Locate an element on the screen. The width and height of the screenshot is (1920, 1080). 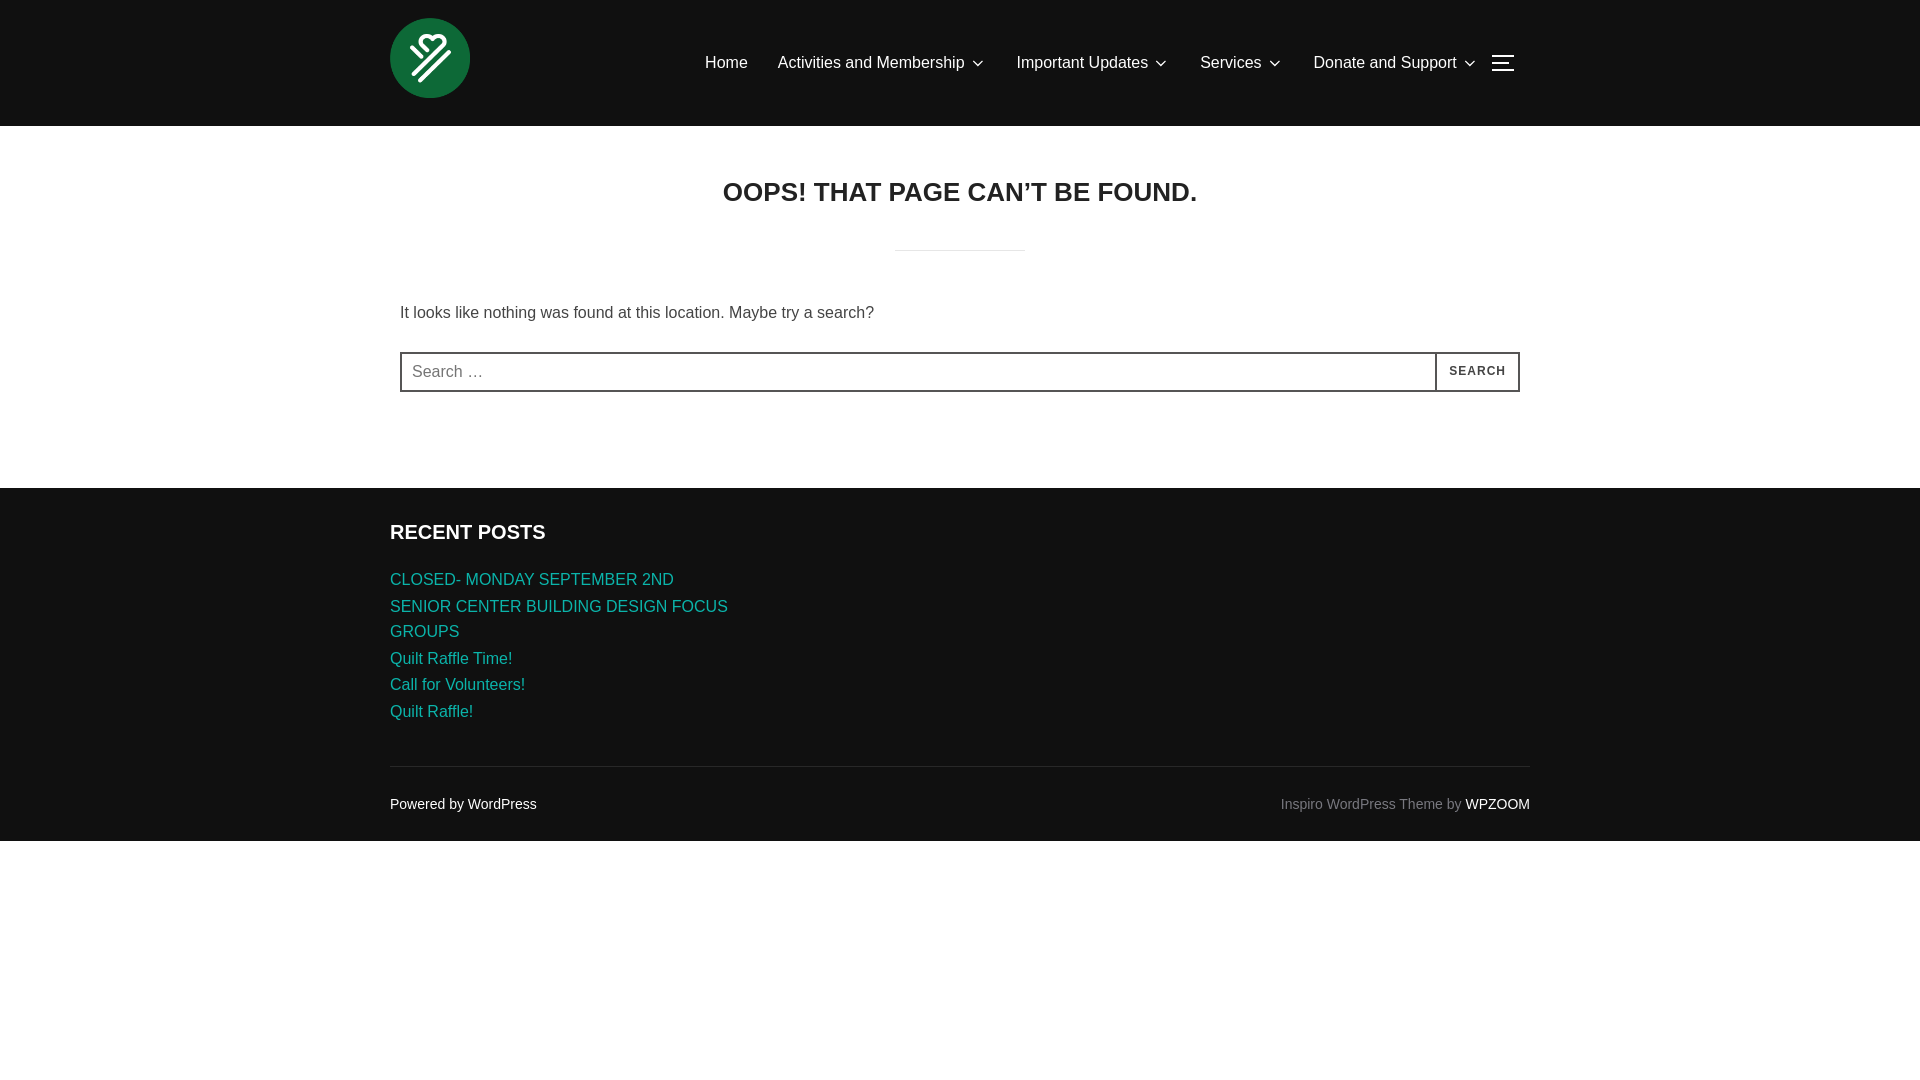
SENIOR CENTER BUILDING DESIGN FOCUS GROUPS is located at coordinates (558, 620).